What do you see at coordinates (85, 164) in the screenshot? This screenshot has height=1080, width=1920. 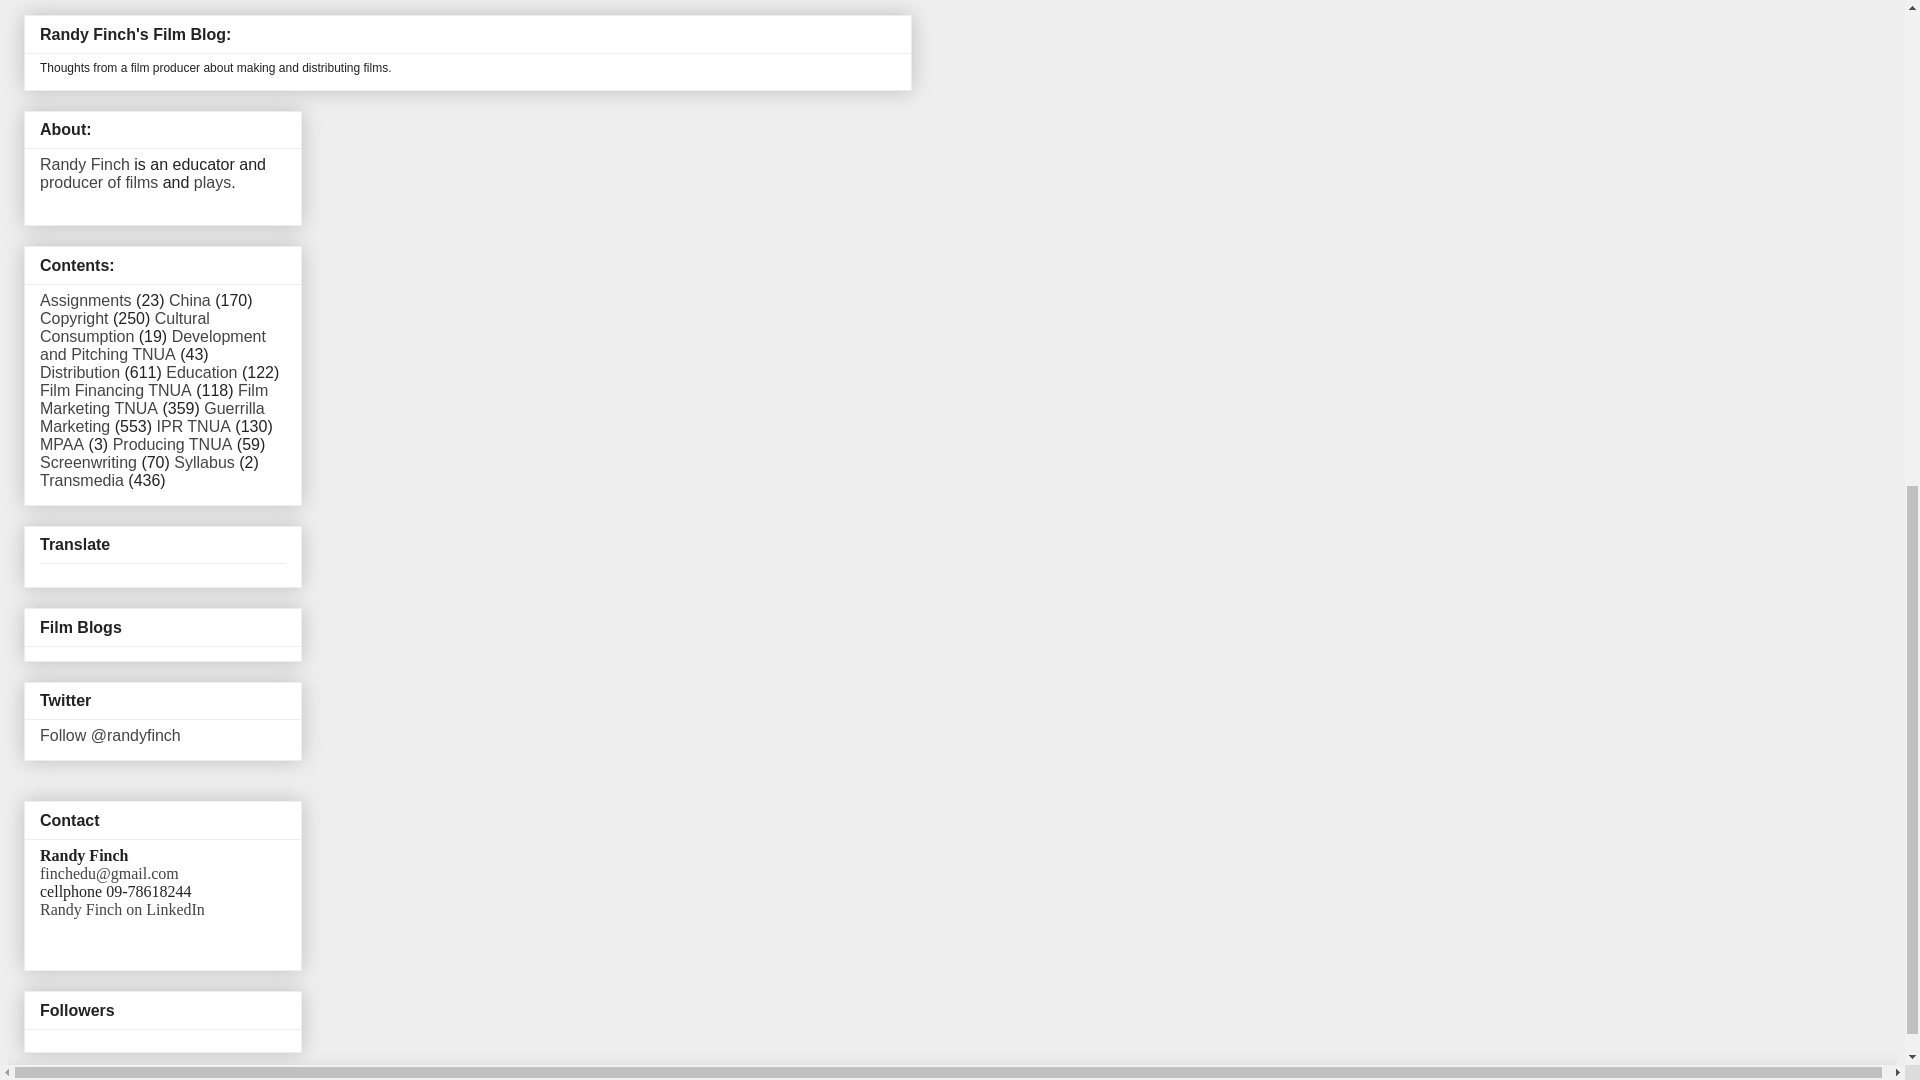 I see `Randy Finch` at bounding box center [85, 164].